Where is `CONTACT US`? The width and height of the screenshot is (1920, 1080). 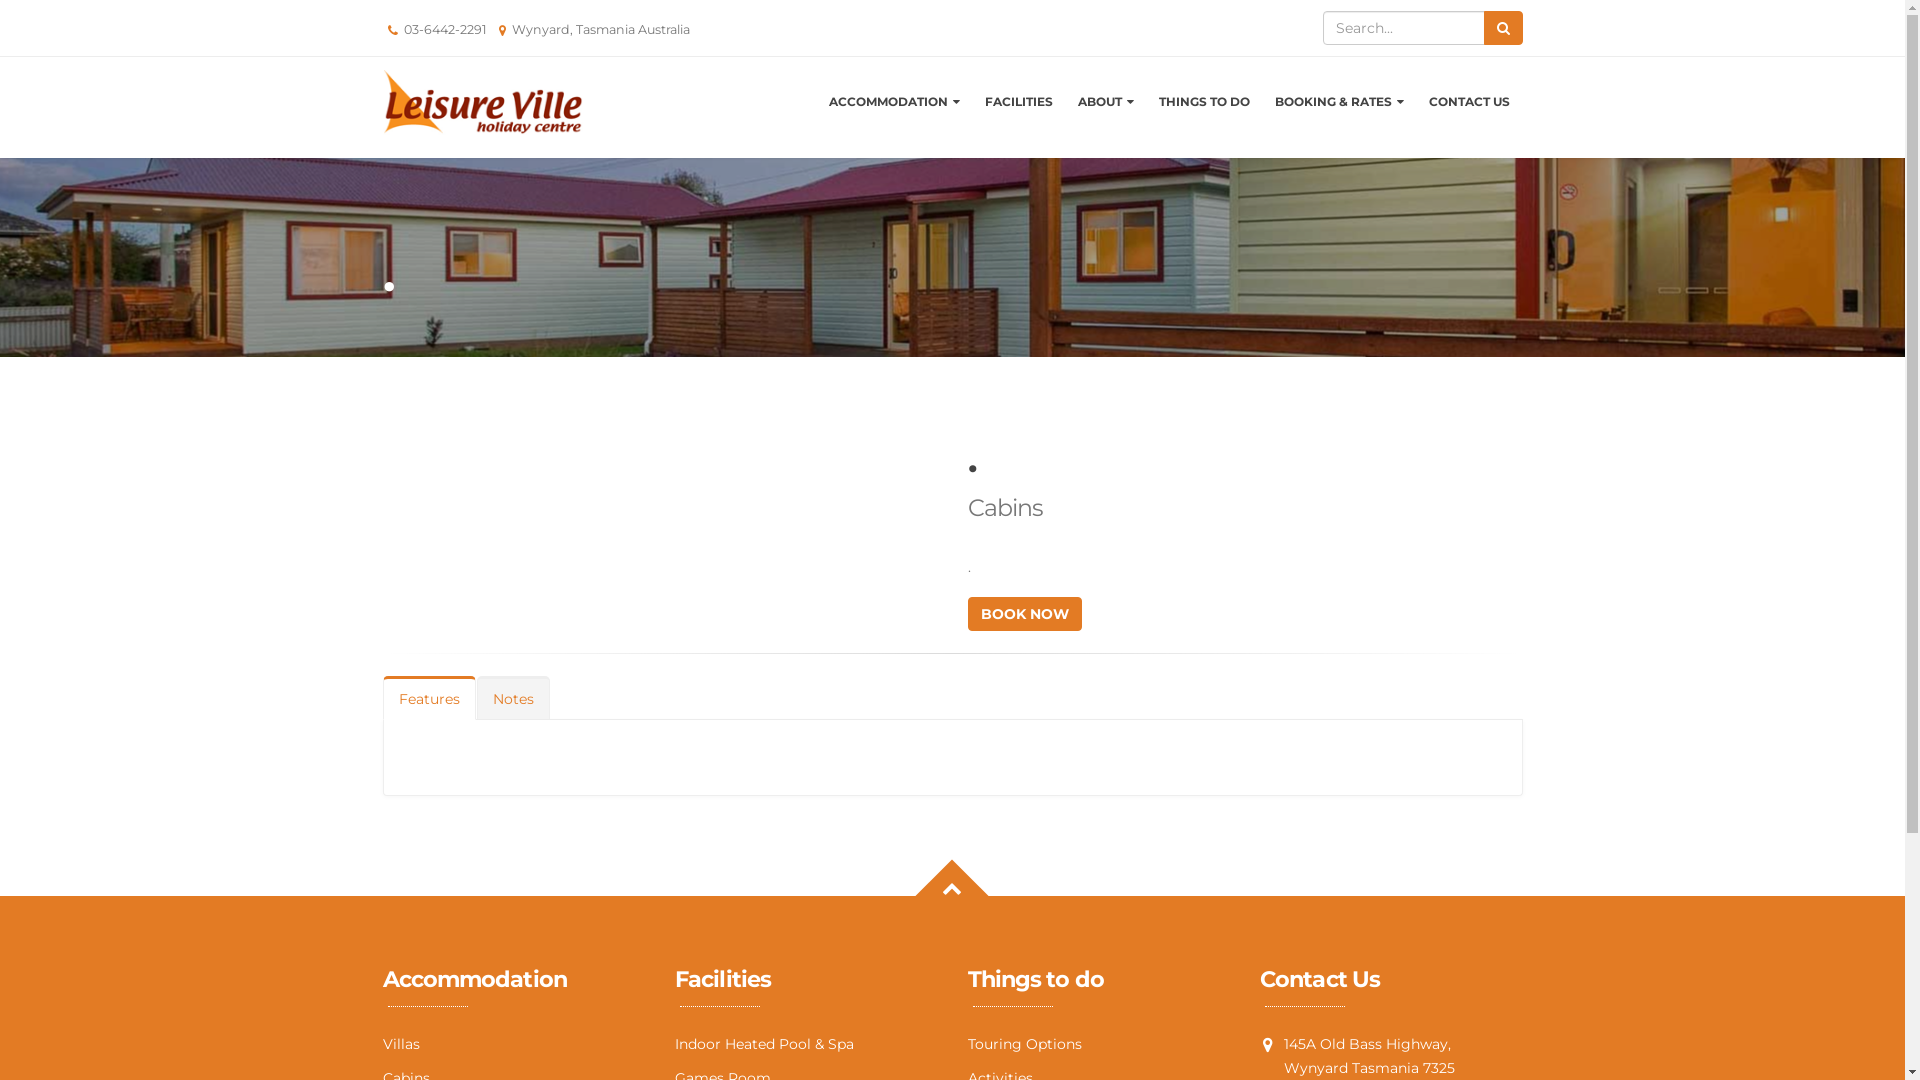 CONTACT US is located at coordinates (1470, 102).